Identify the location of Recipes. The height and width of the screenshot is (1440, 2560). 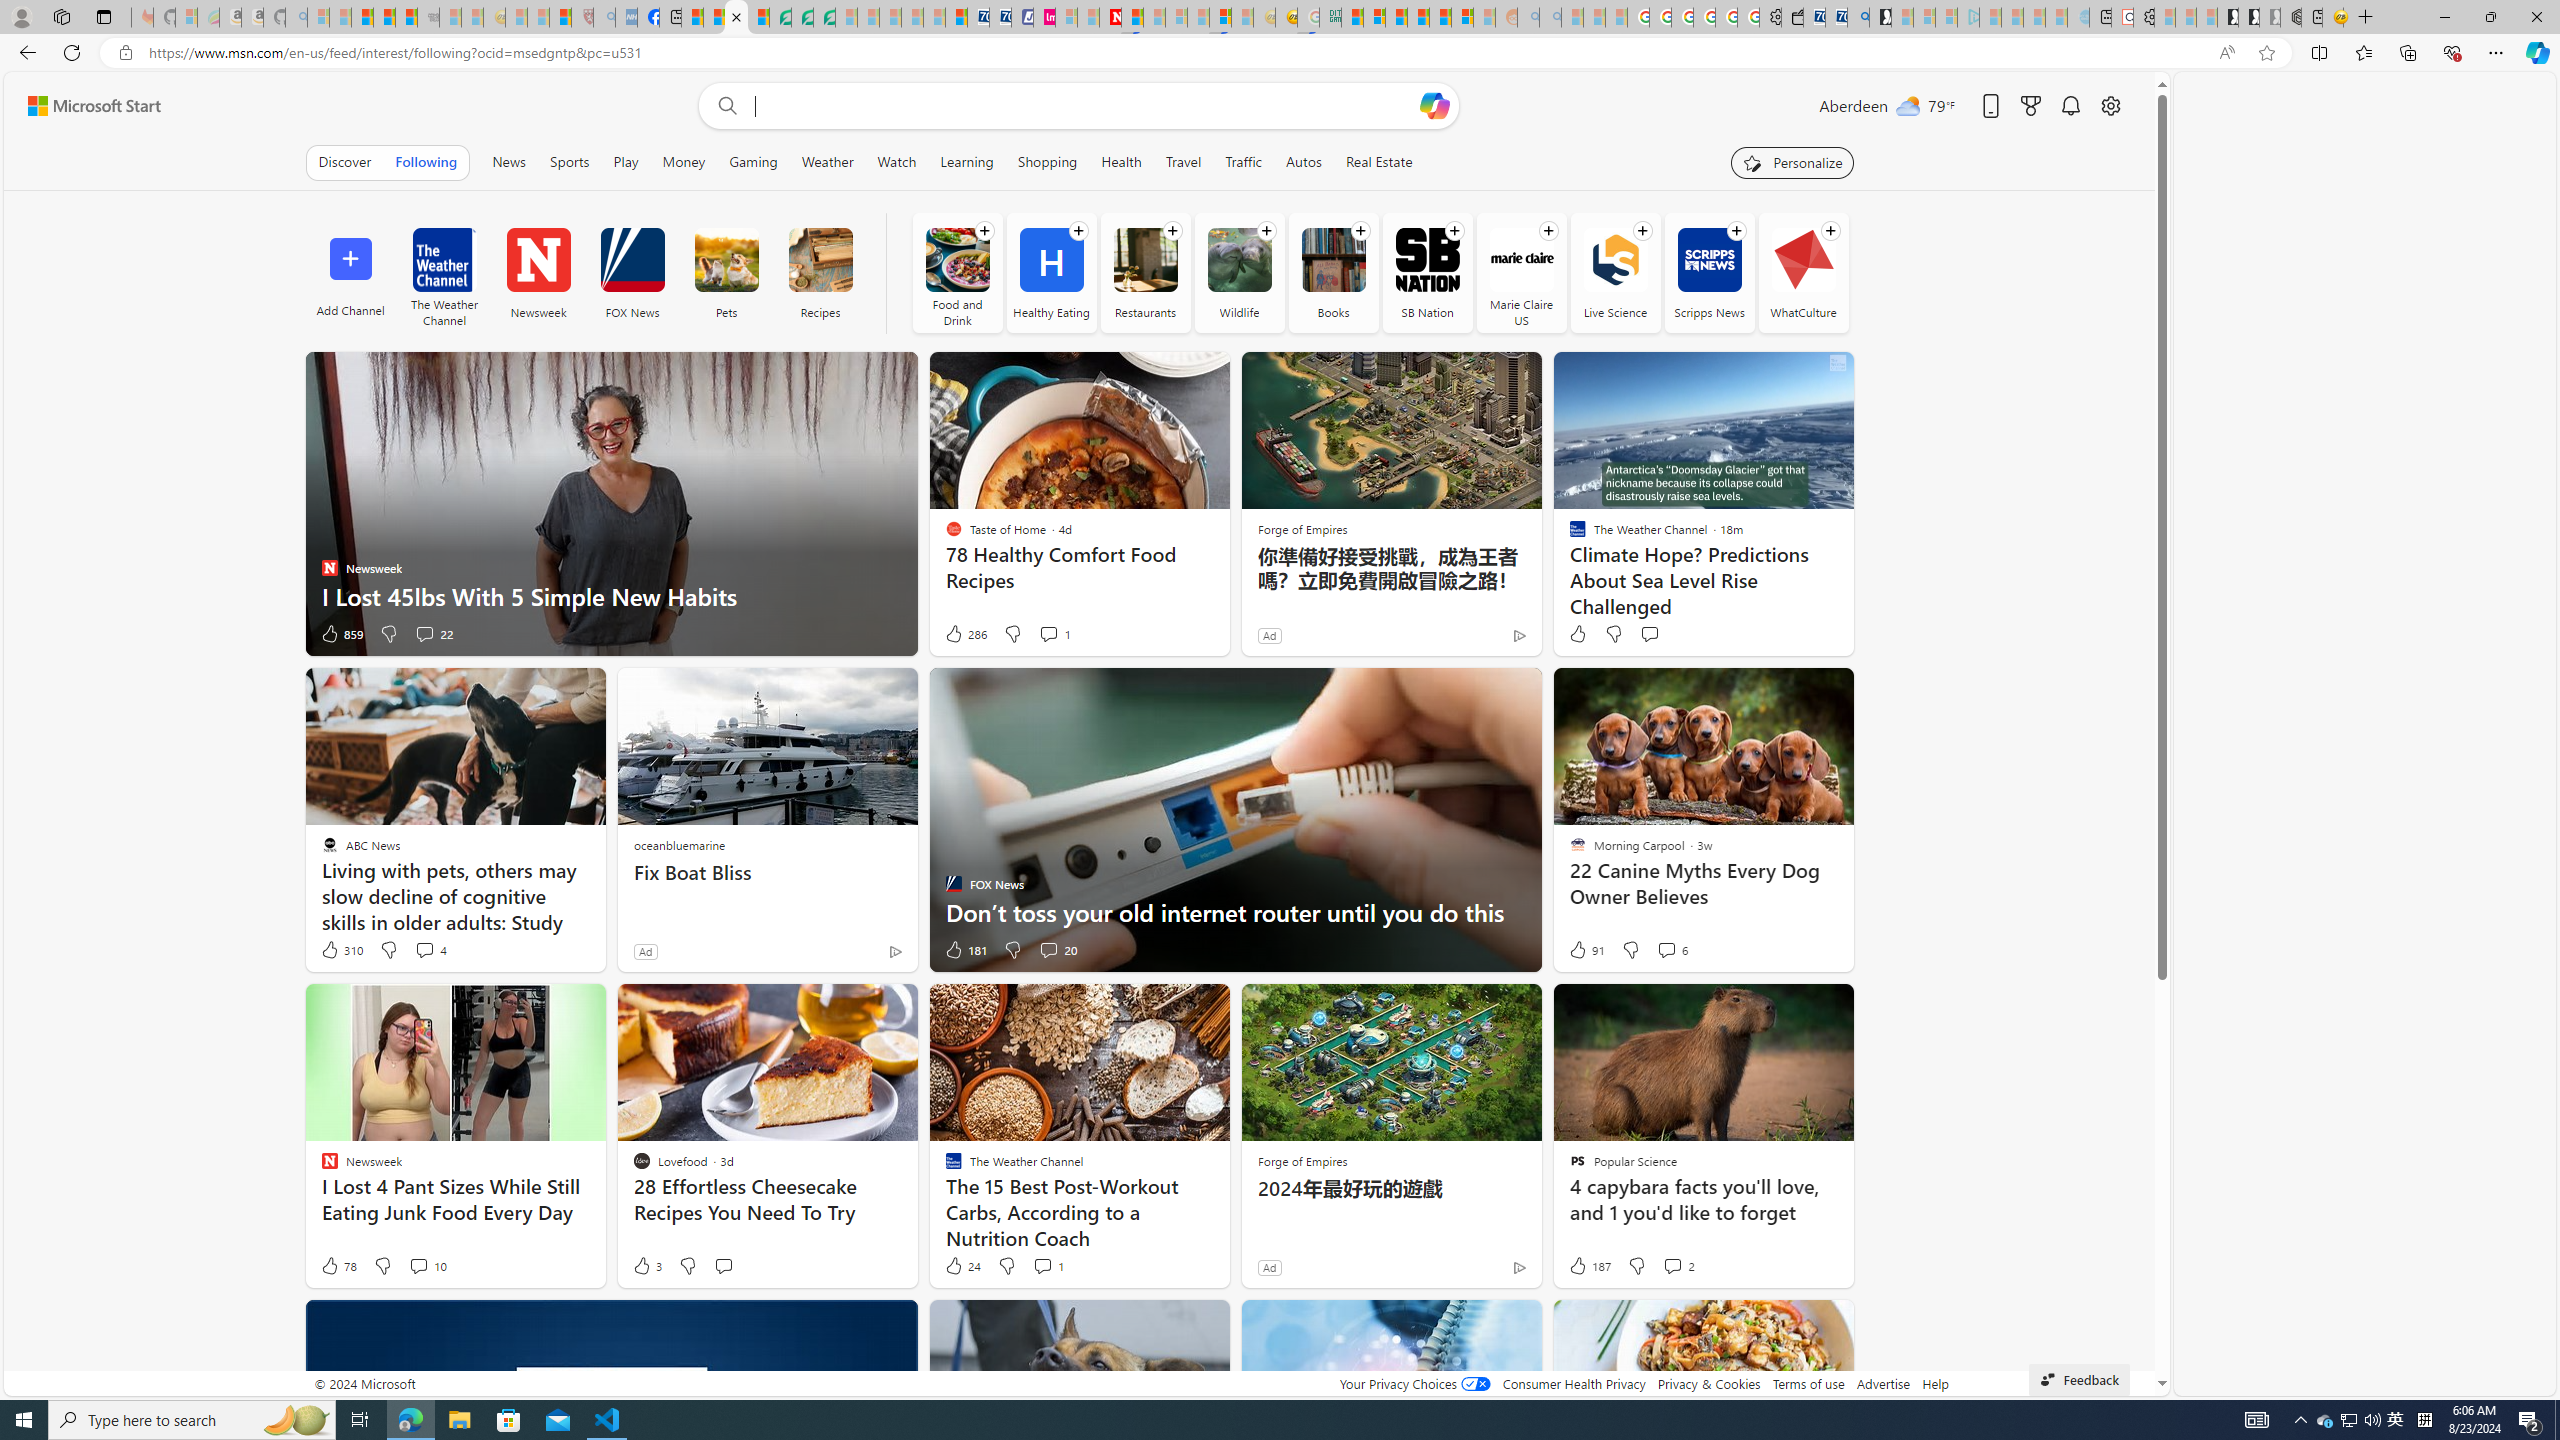
(820, 272).